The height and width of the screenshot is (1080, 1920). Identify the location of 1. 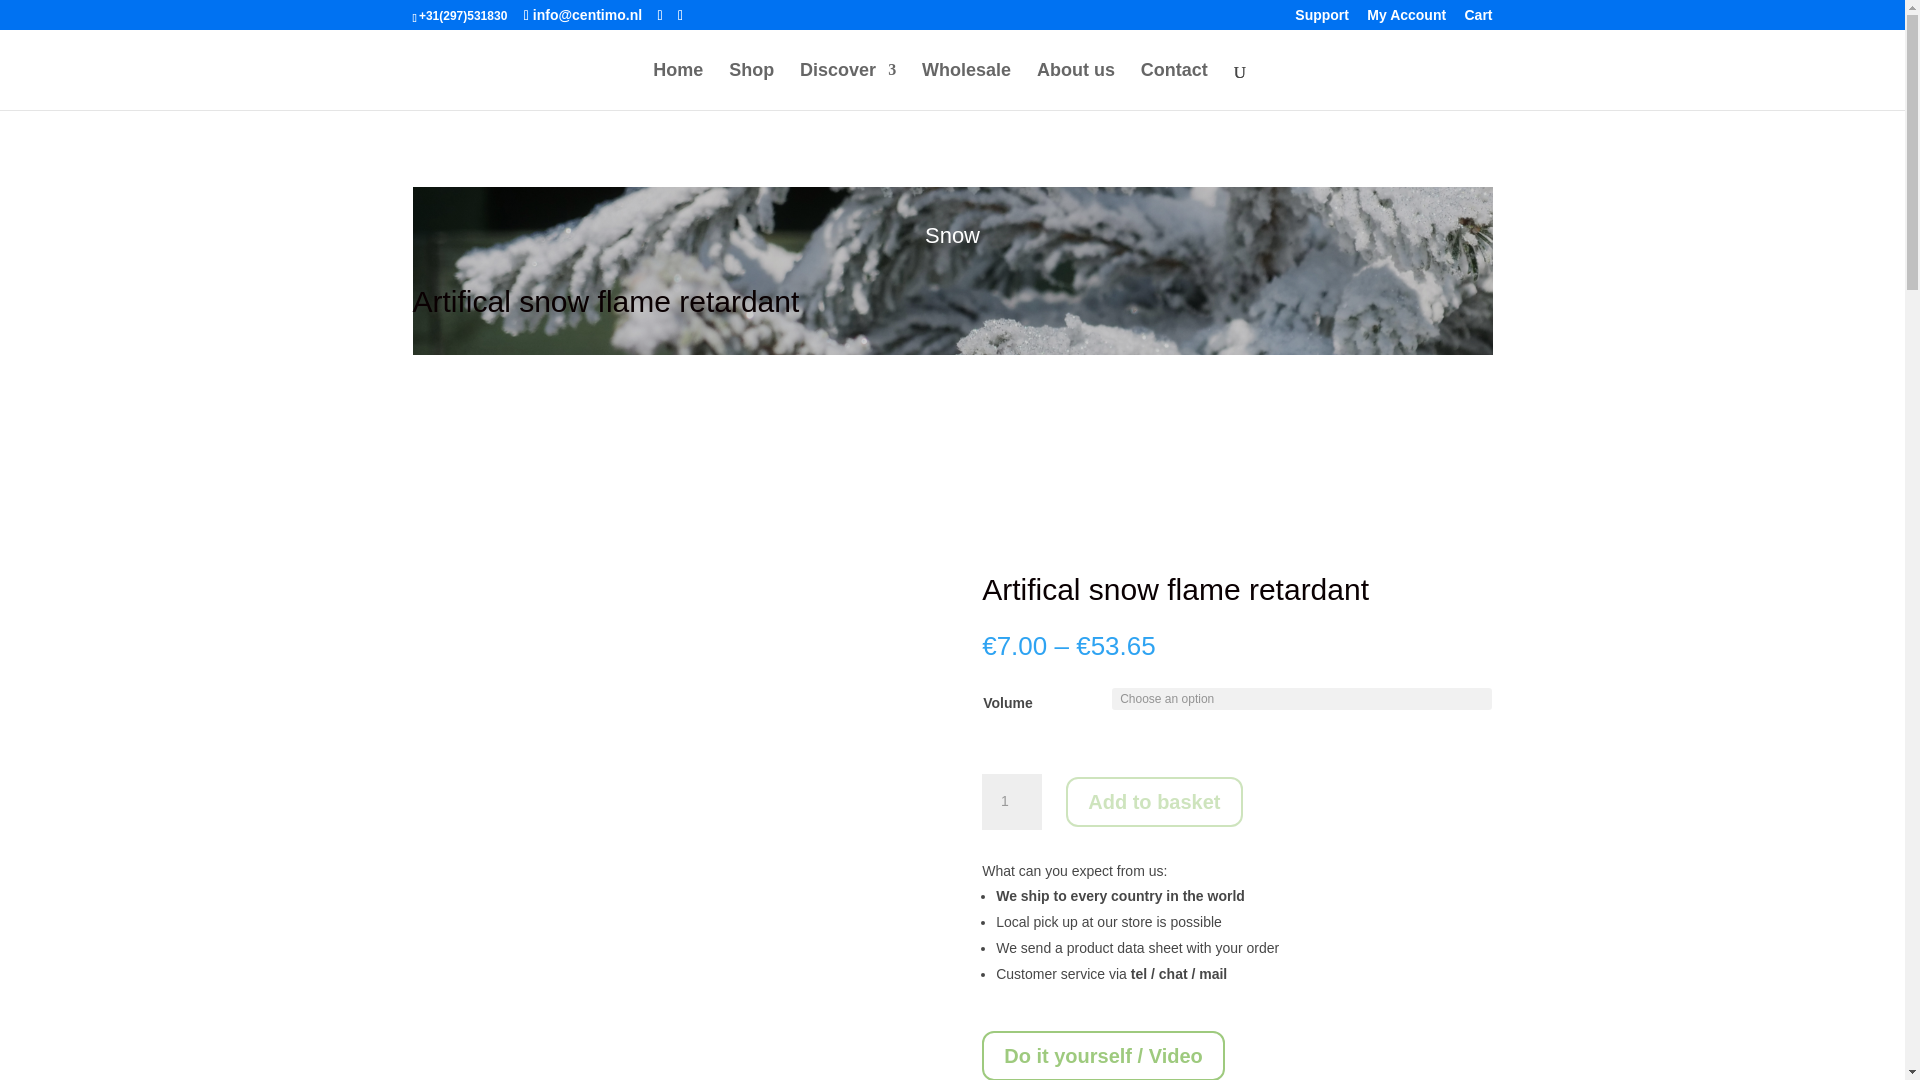
(1012, 802).